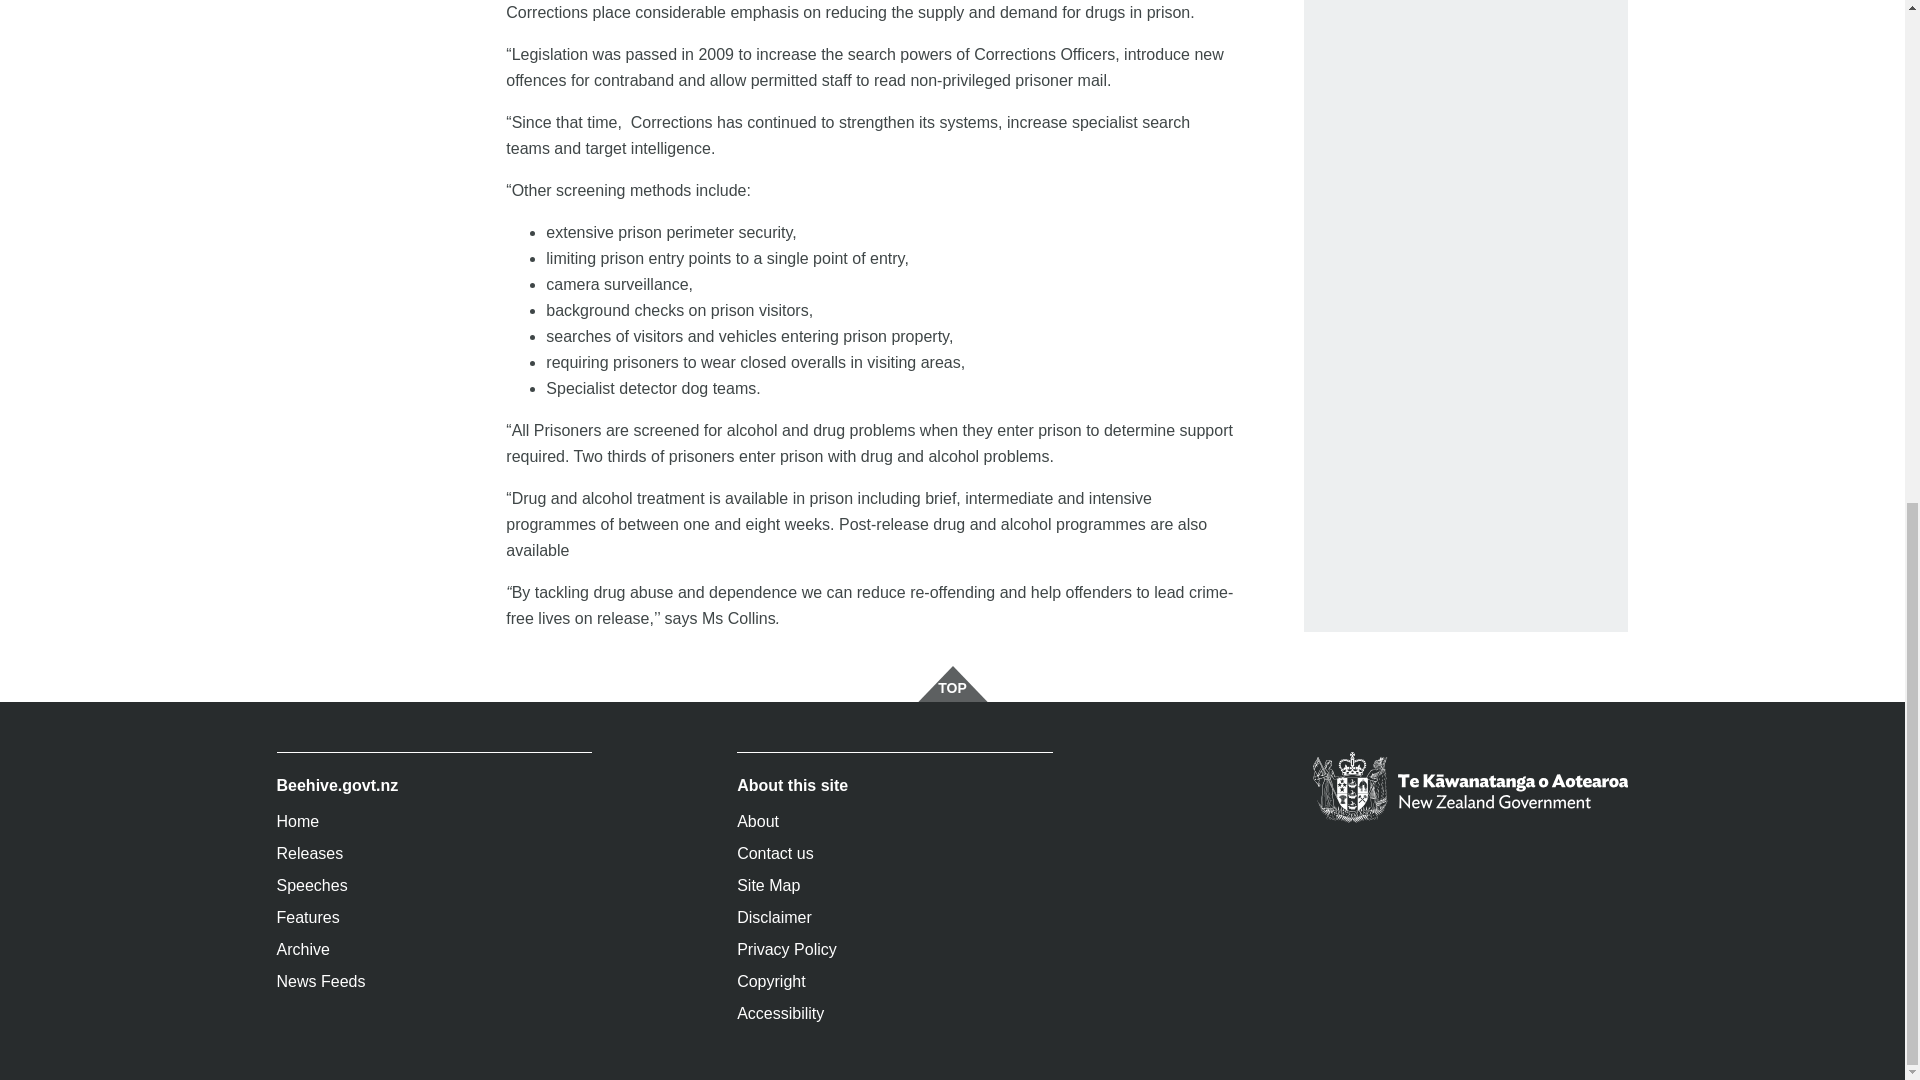 The image size is (1920, 1080). Describe the element at coordinates (434, 822) in the screenshot. I see `Home` at that location.